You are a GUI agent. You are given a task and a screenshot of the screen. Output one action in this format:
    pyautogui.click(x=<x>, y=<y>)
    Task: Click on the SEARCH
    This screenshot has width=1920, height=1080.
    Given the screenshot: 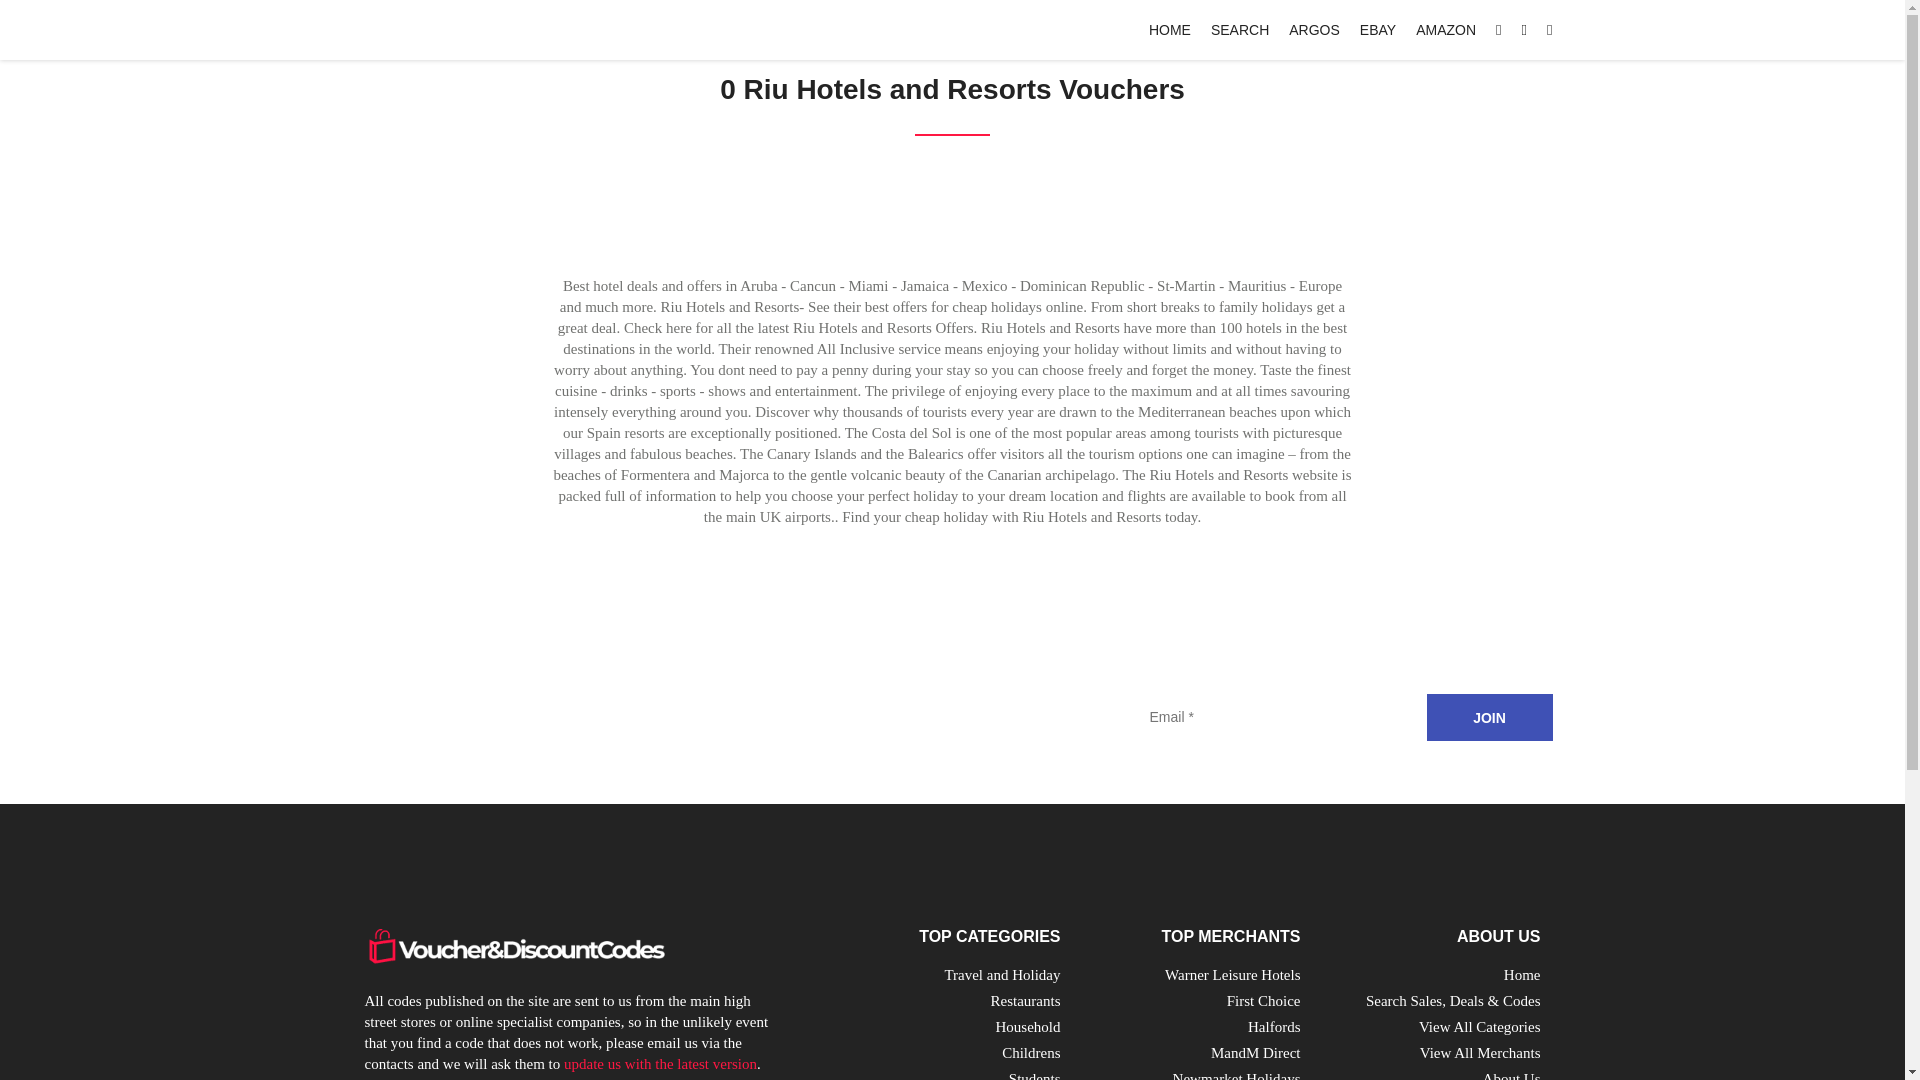 What is the action you would take?
    pyautogui.click(x=1240, y=29)
    